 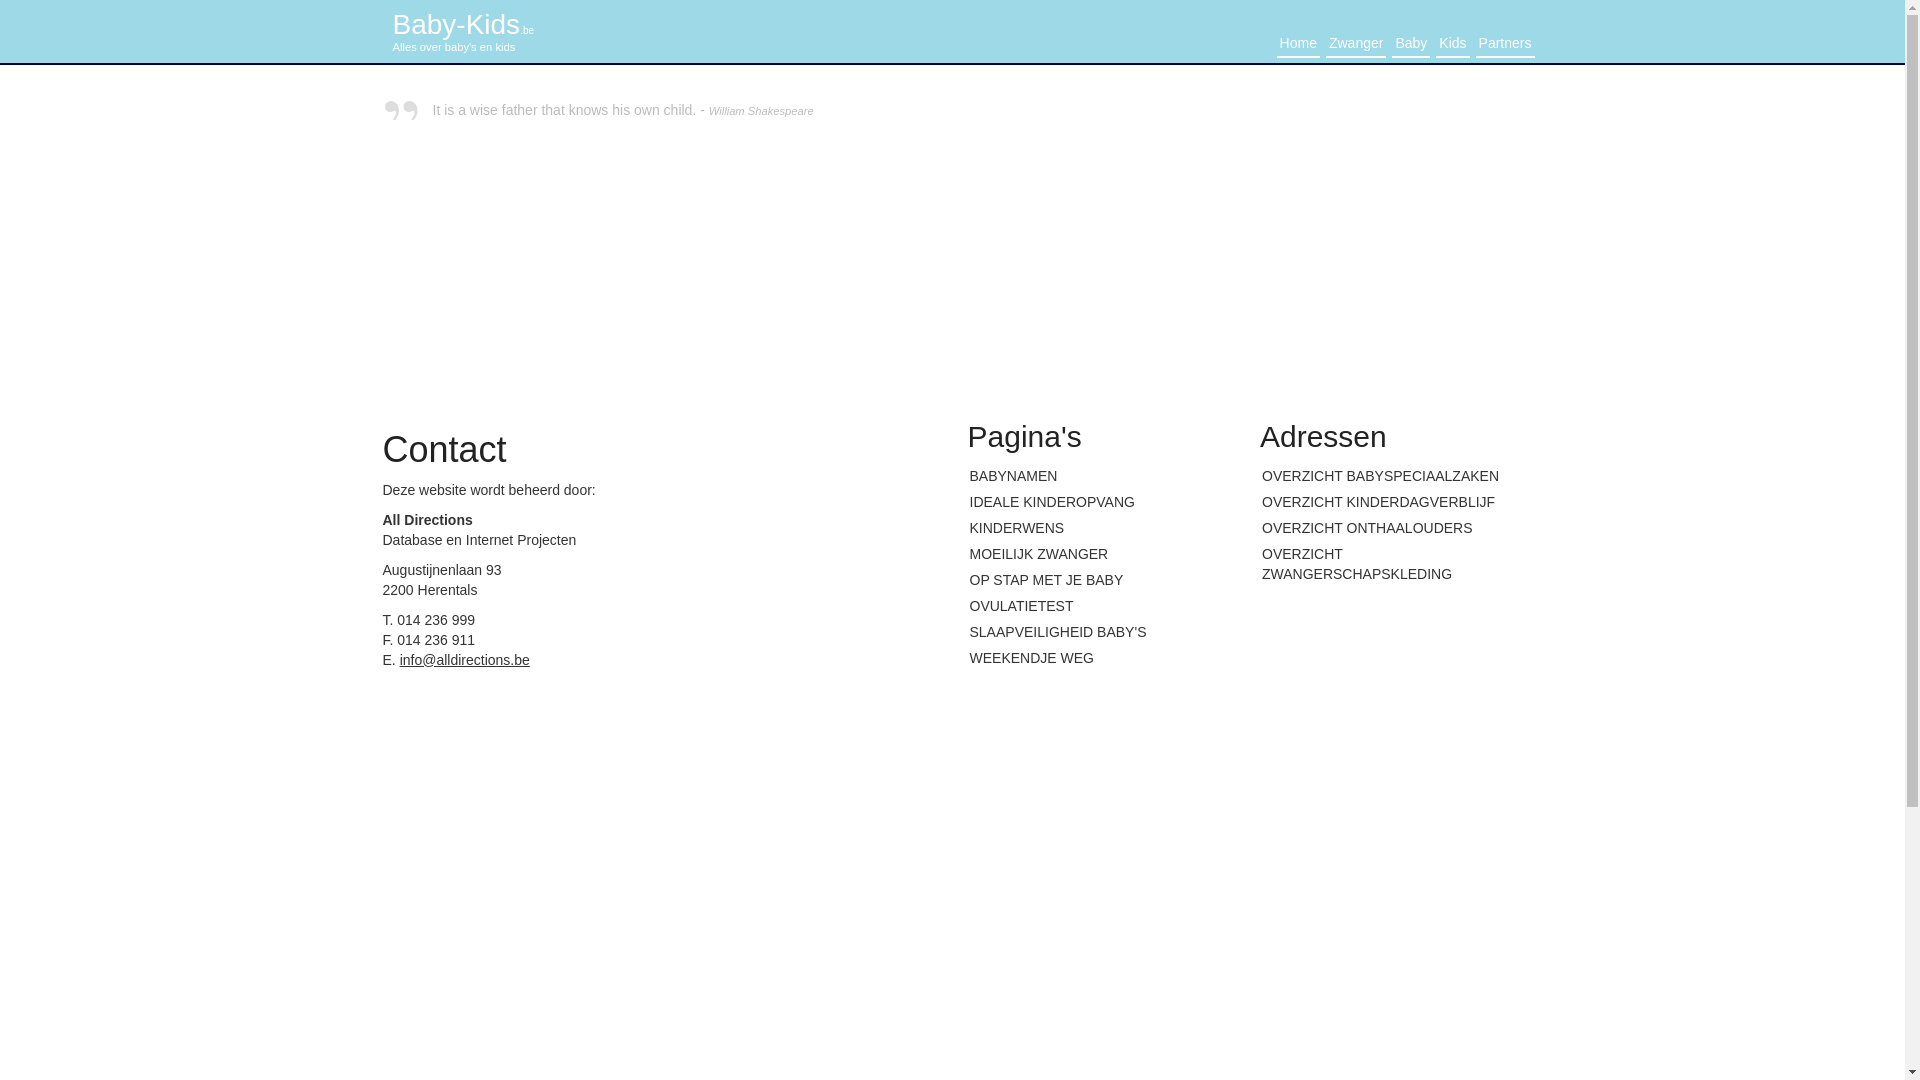 I want to click on Baby, so click(x=1411, y=44).